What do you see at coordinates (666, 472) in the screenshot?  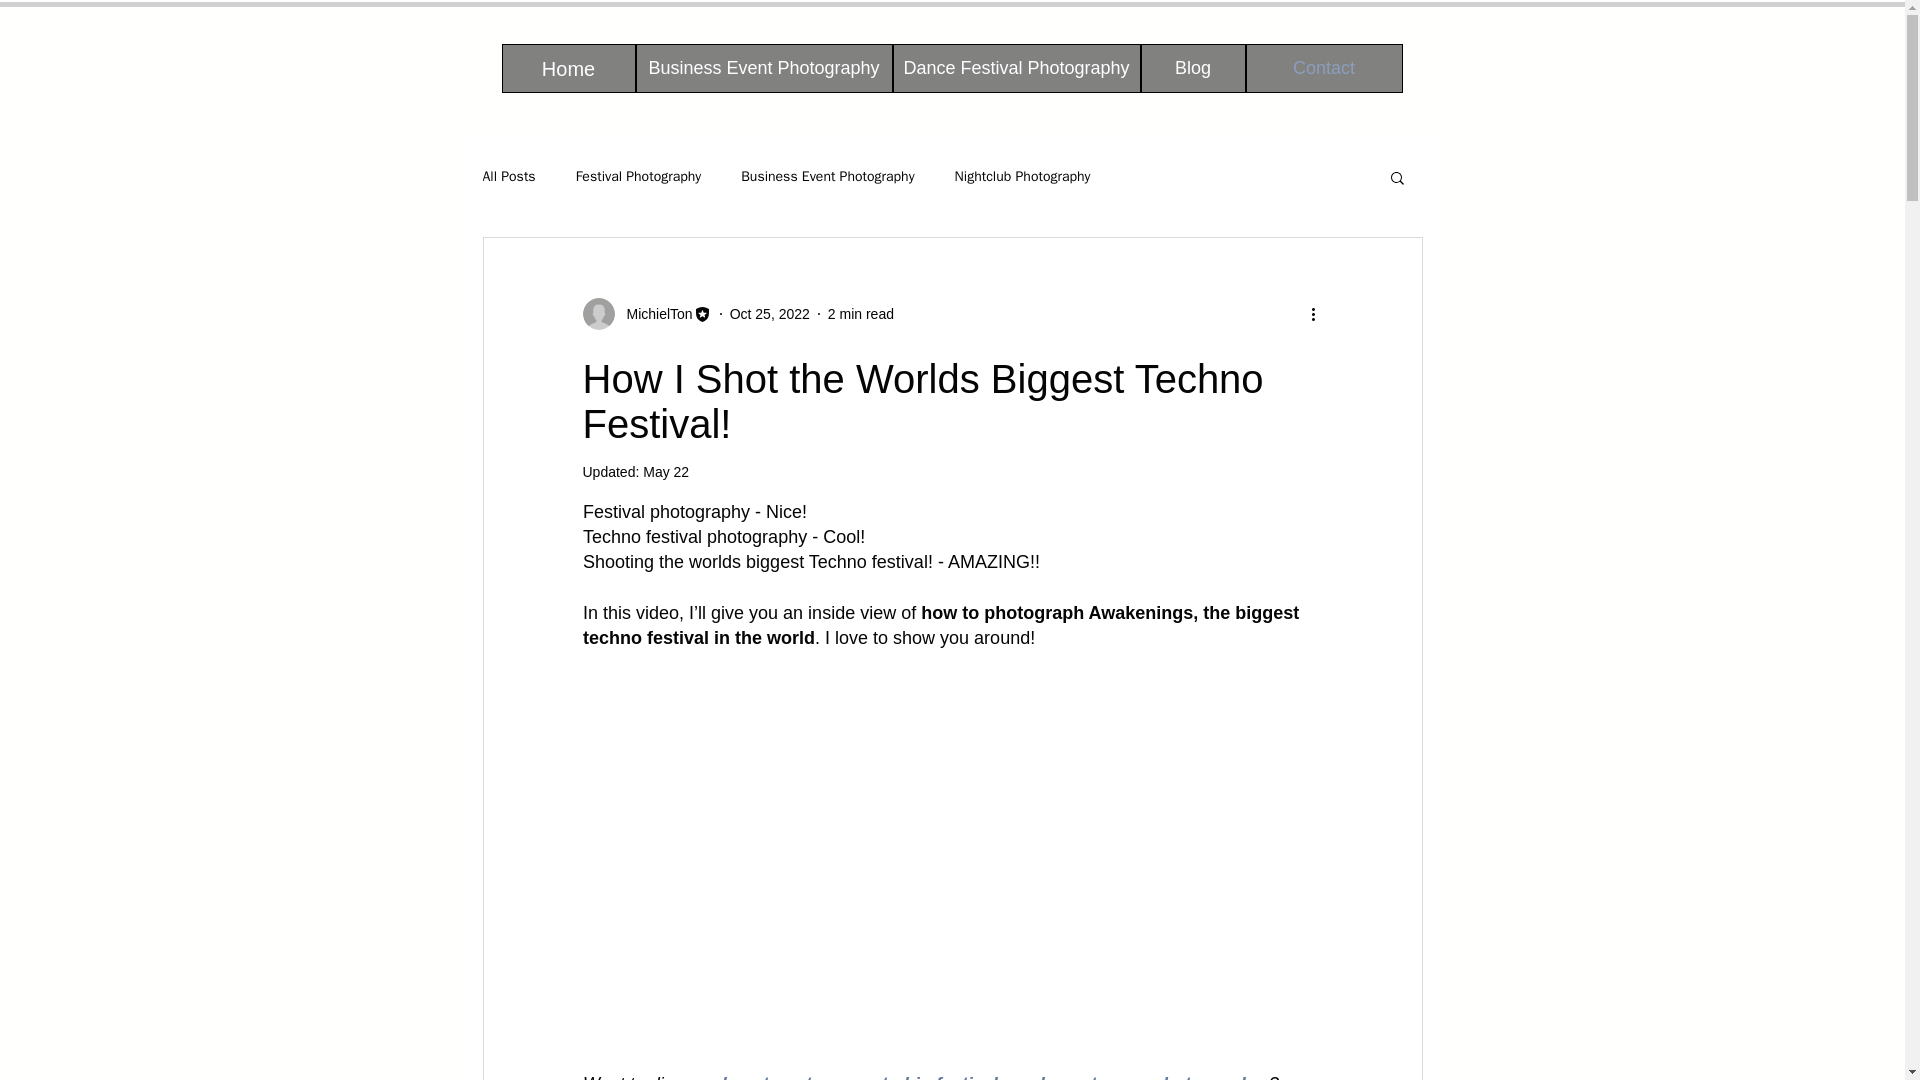 I see `May 22` at bounding box center [666, 472].